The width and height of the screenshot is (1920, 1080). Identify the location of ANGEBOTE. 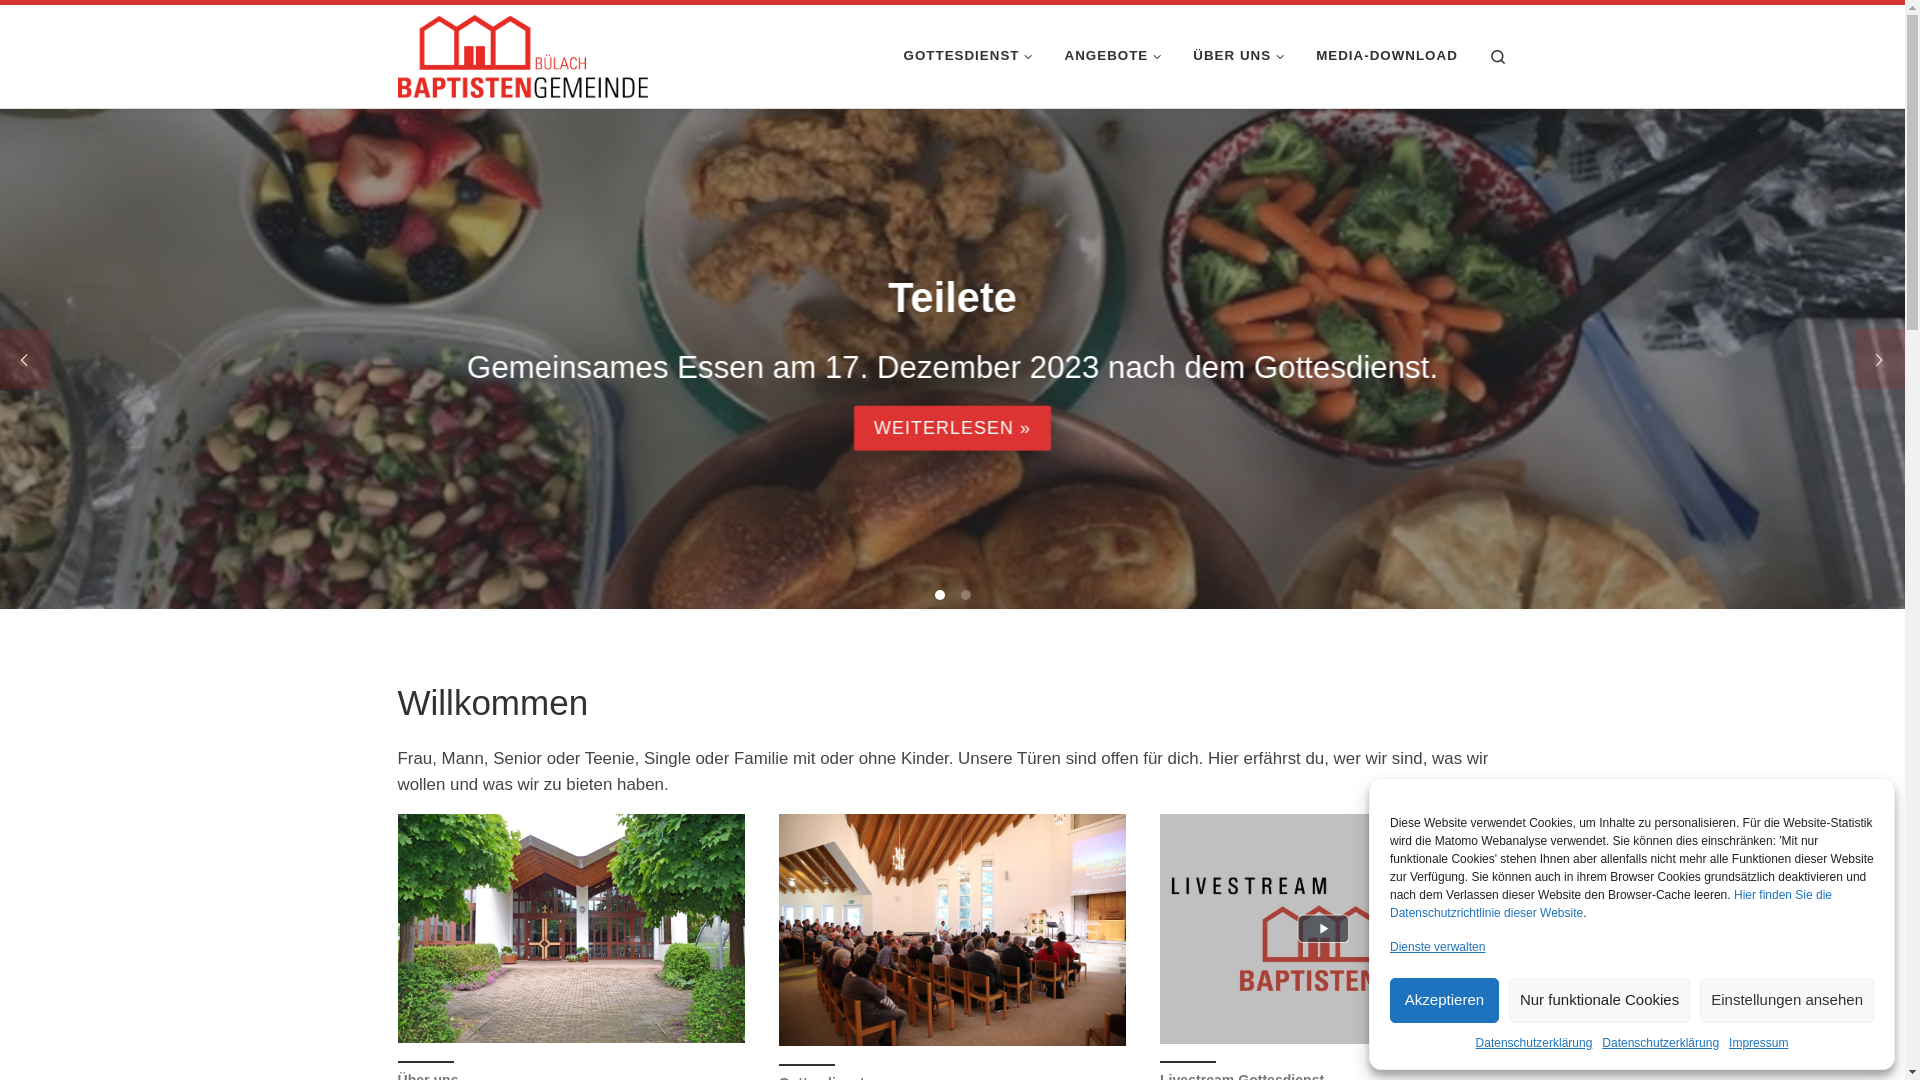
(1116, 56).